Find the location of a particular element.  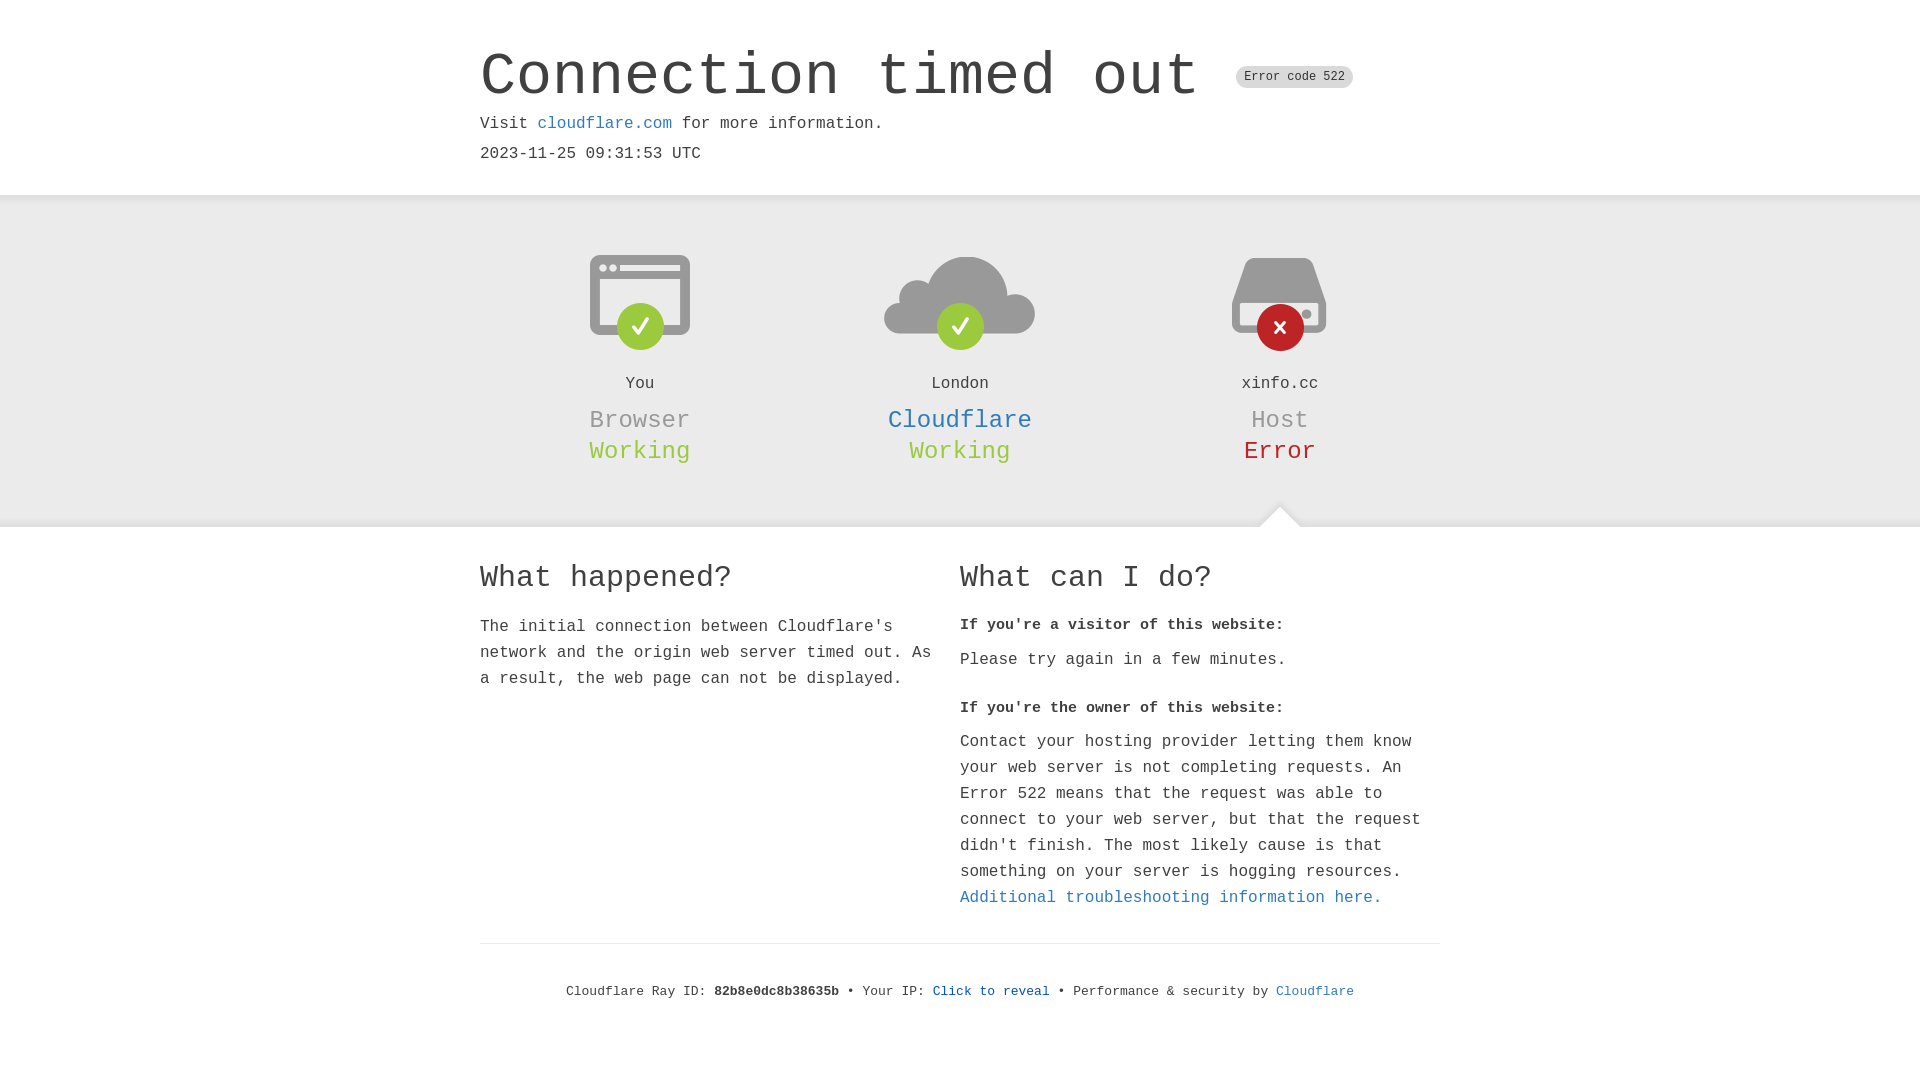

Cloudflare is located at coordinates (1315, 992).